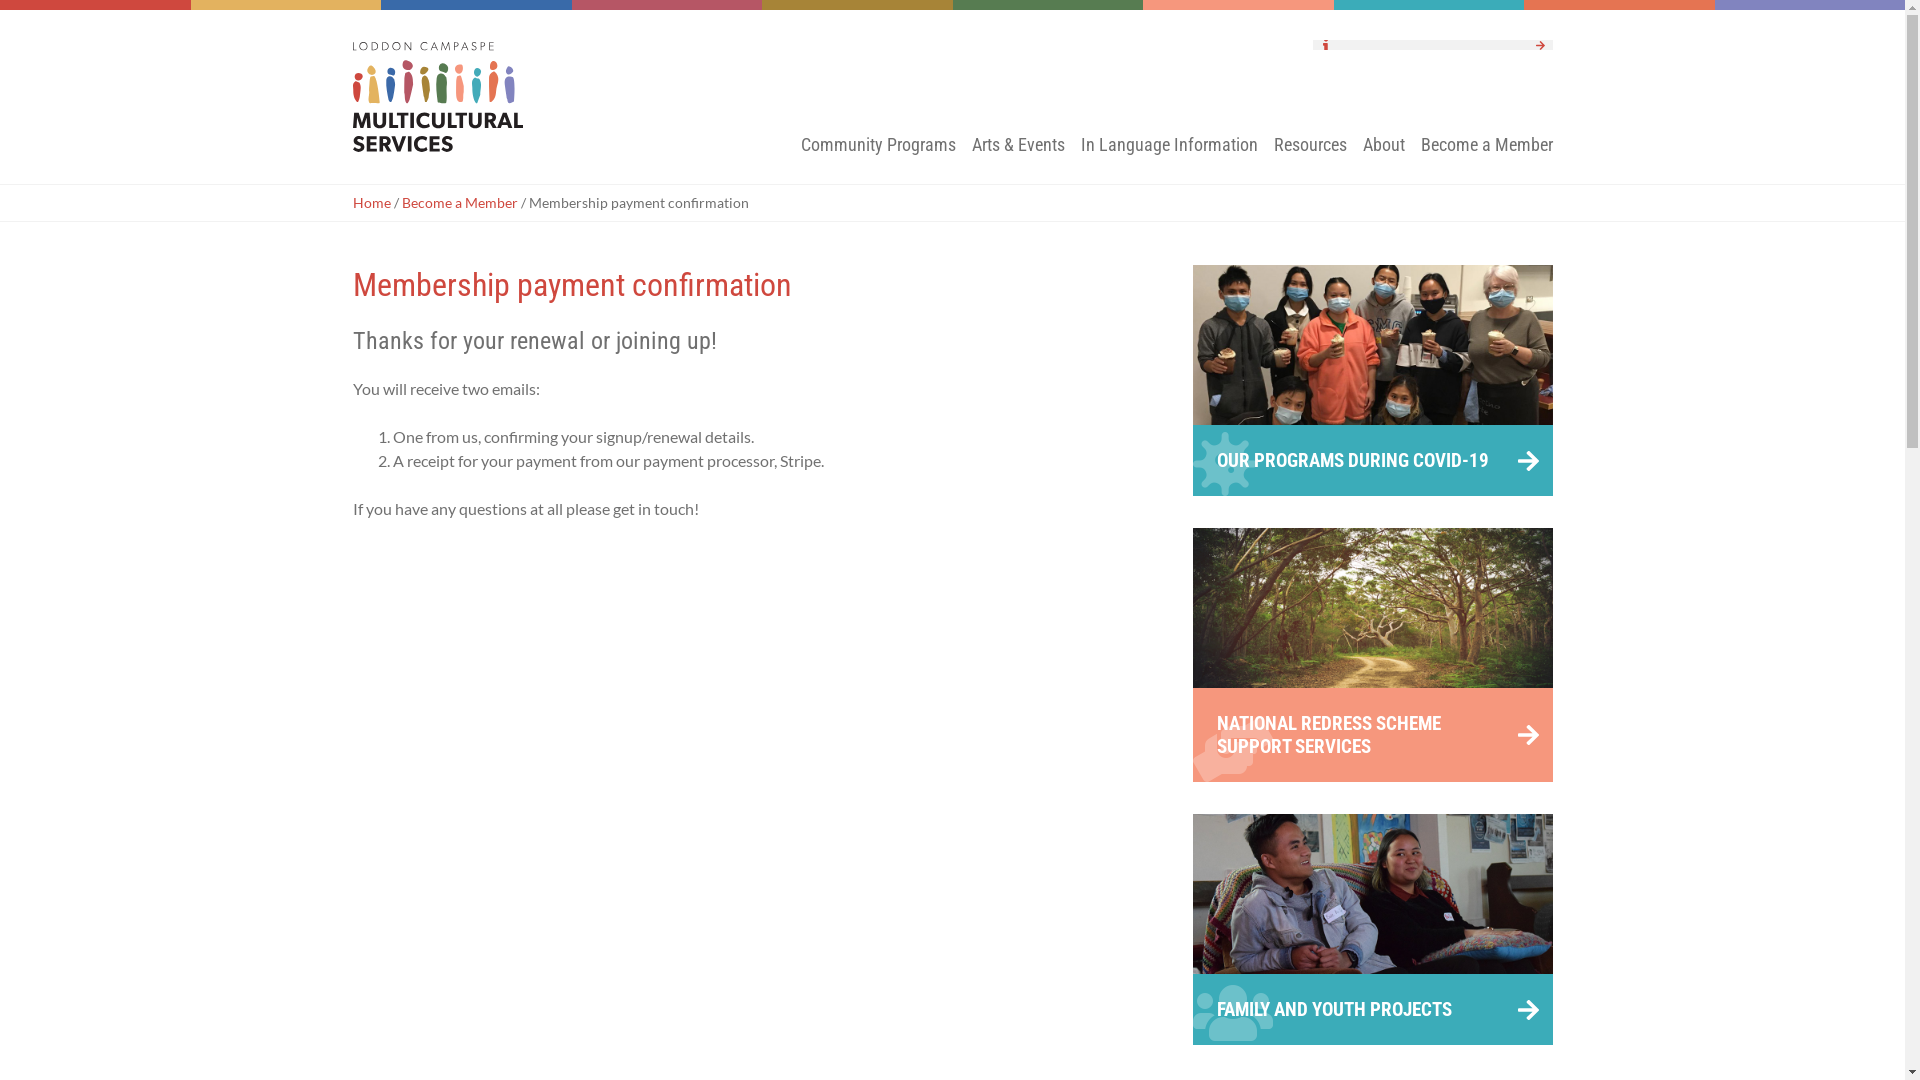 The image size is (1920, 1080). I want to click on Community Programs, so click(878, 158).